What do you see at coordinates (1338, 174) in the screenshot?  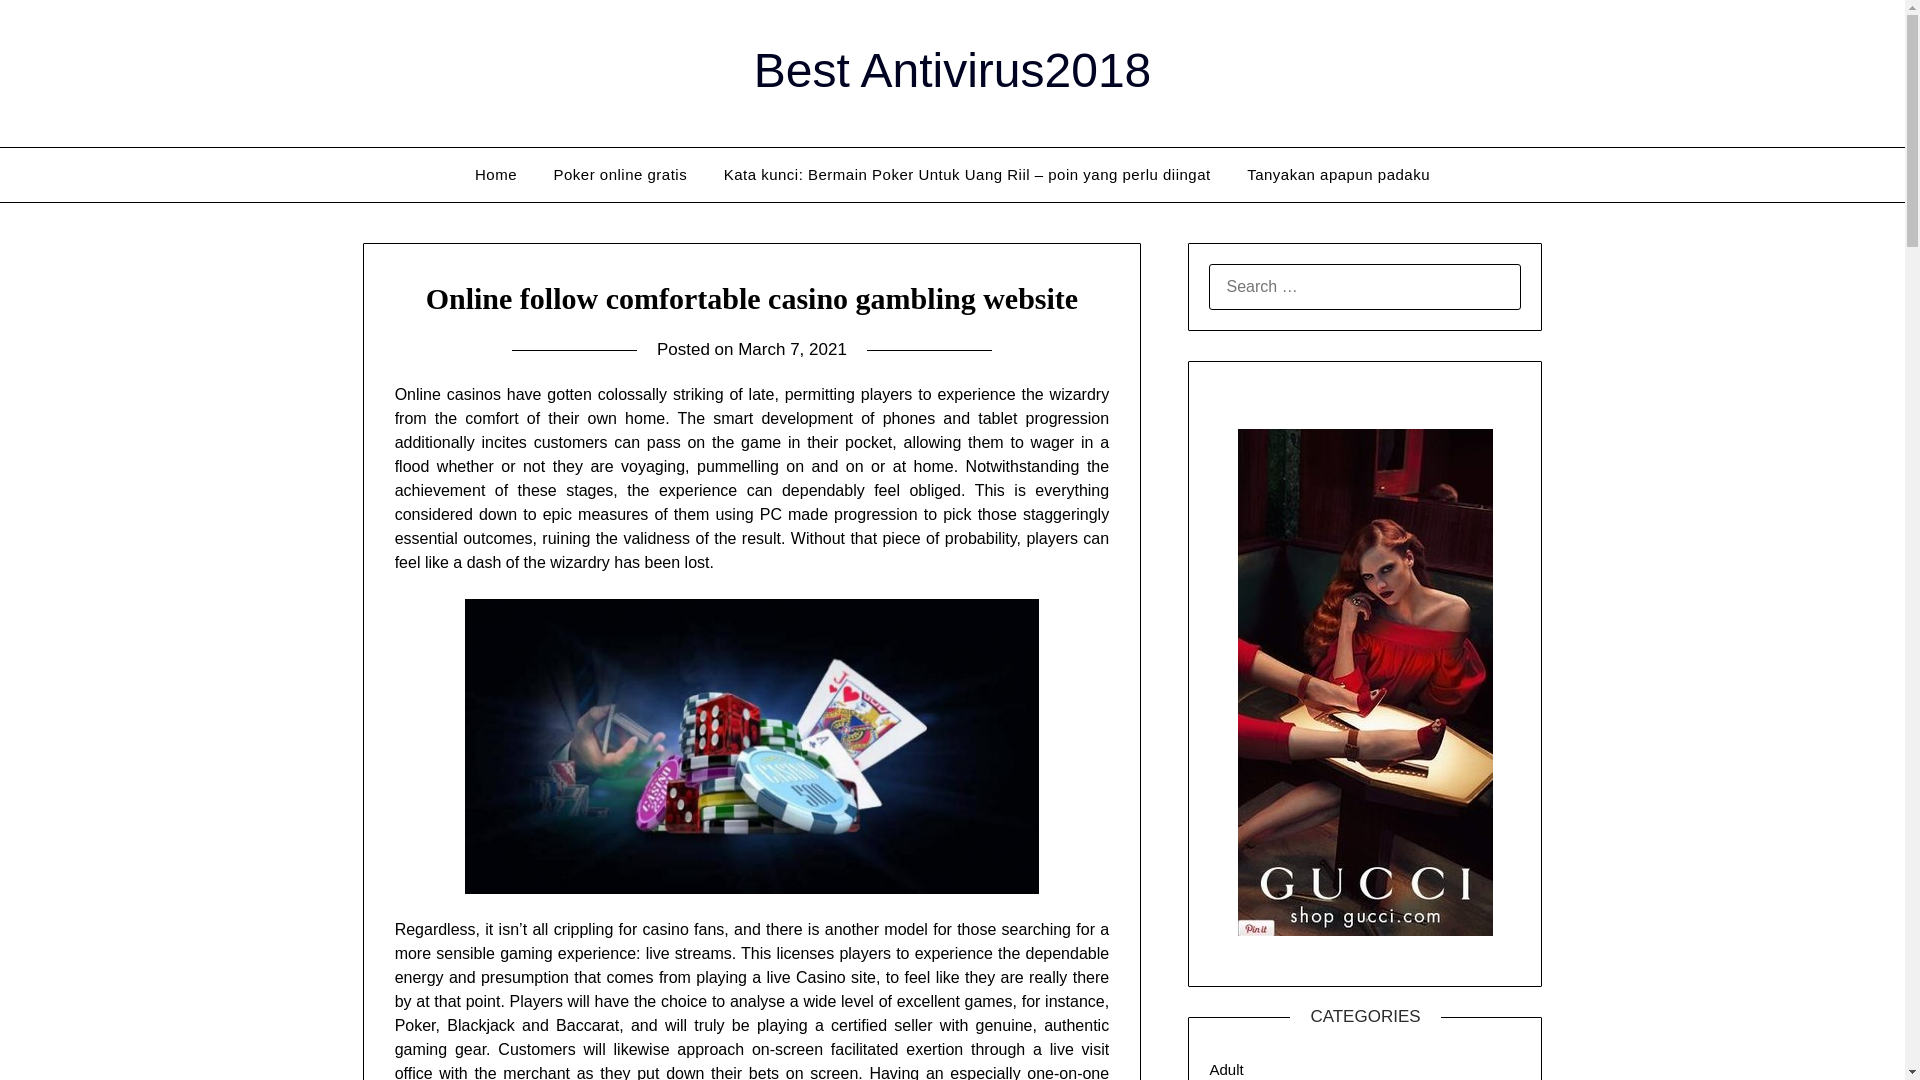 I see `Tanyakan apapun padaku` at bounding box center [1338, 174].